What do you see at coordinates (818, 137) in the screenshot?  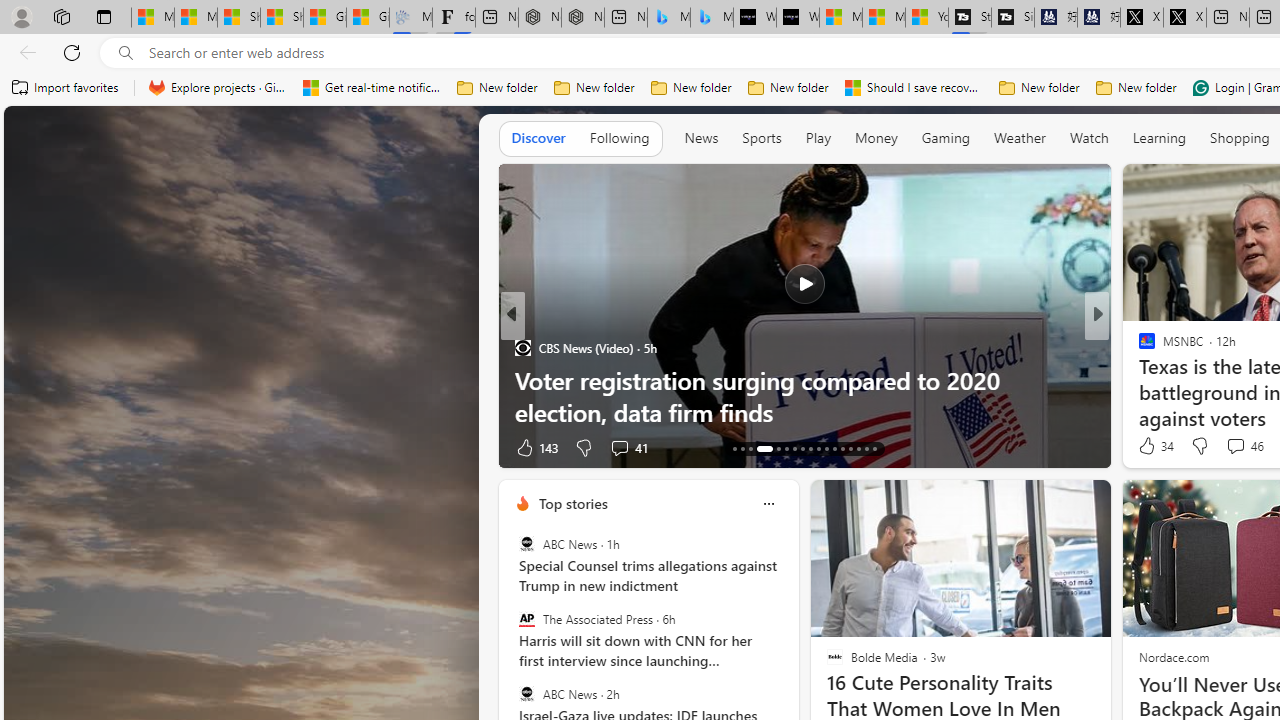 I see `Play` at bounding box center [818, 137].